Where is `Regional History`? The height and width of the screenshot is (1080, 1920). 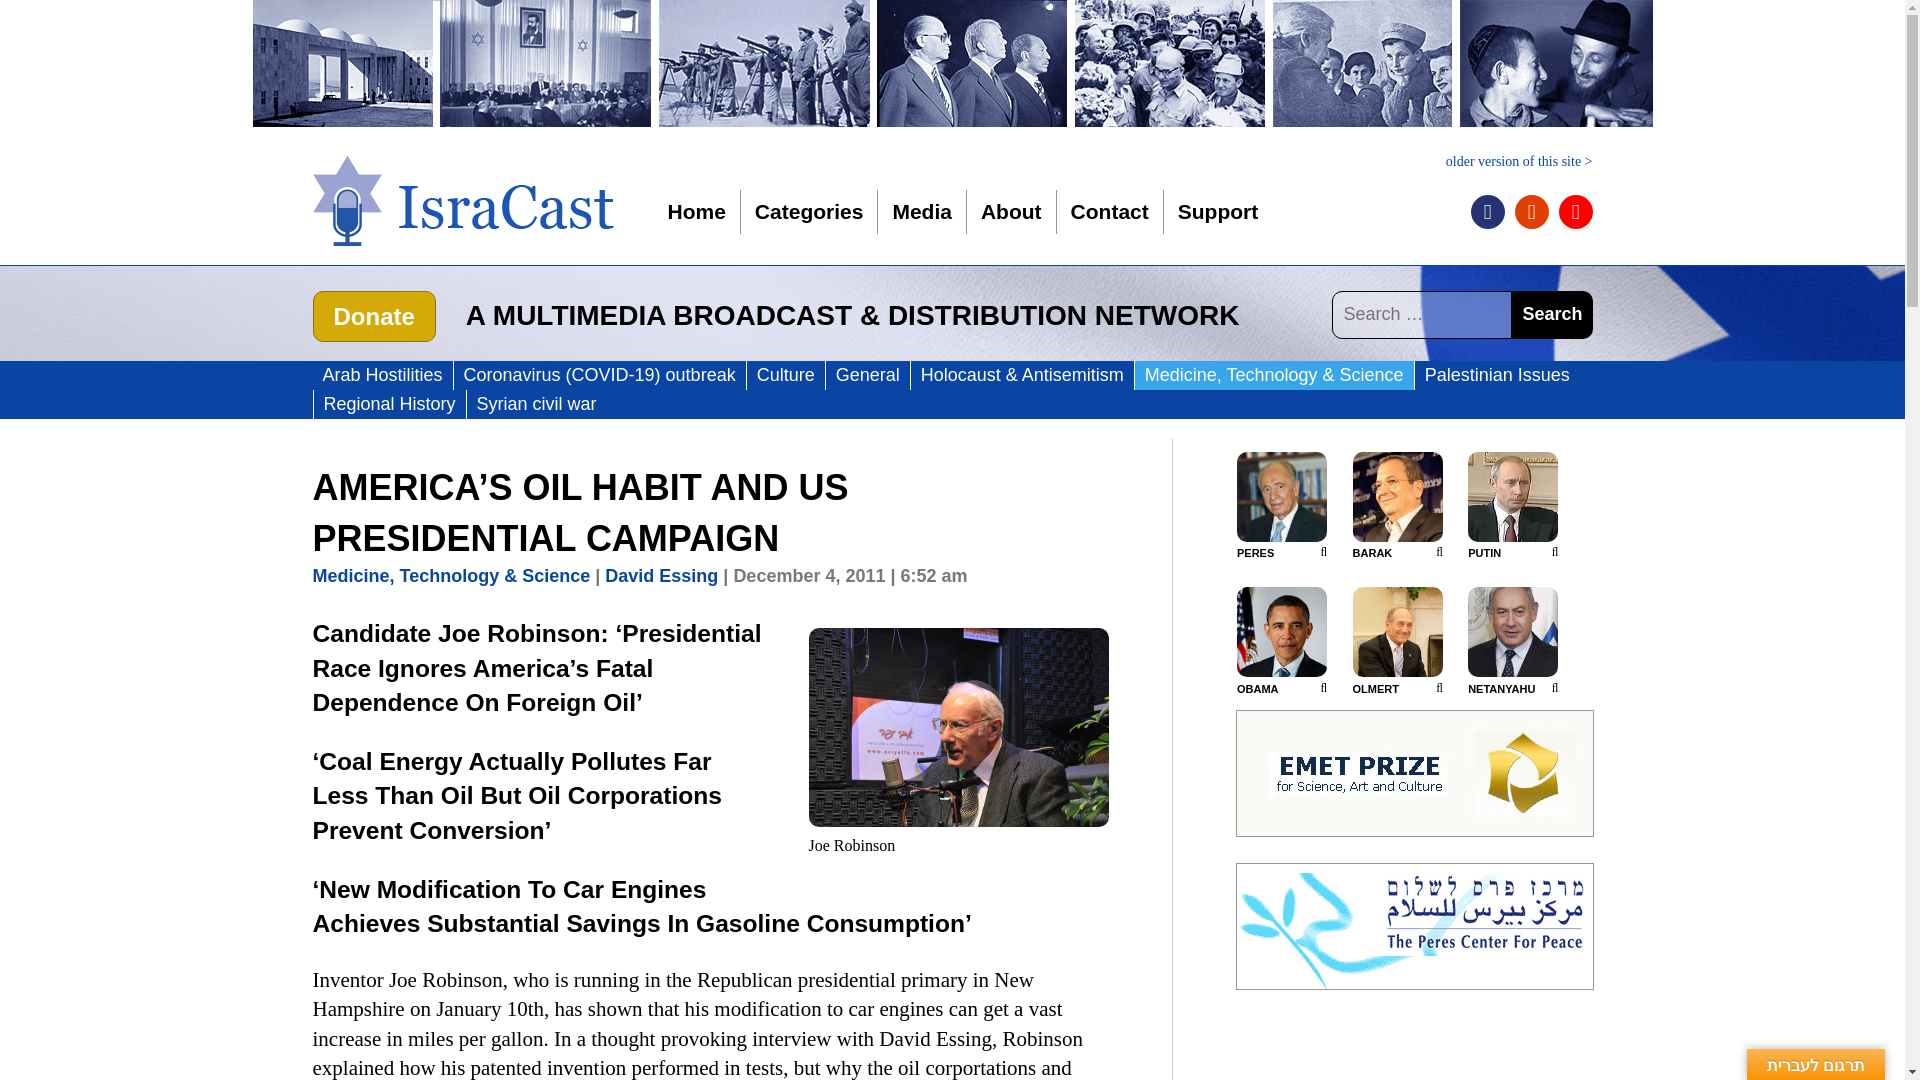
Regional History is located at coordinates (390, 404).